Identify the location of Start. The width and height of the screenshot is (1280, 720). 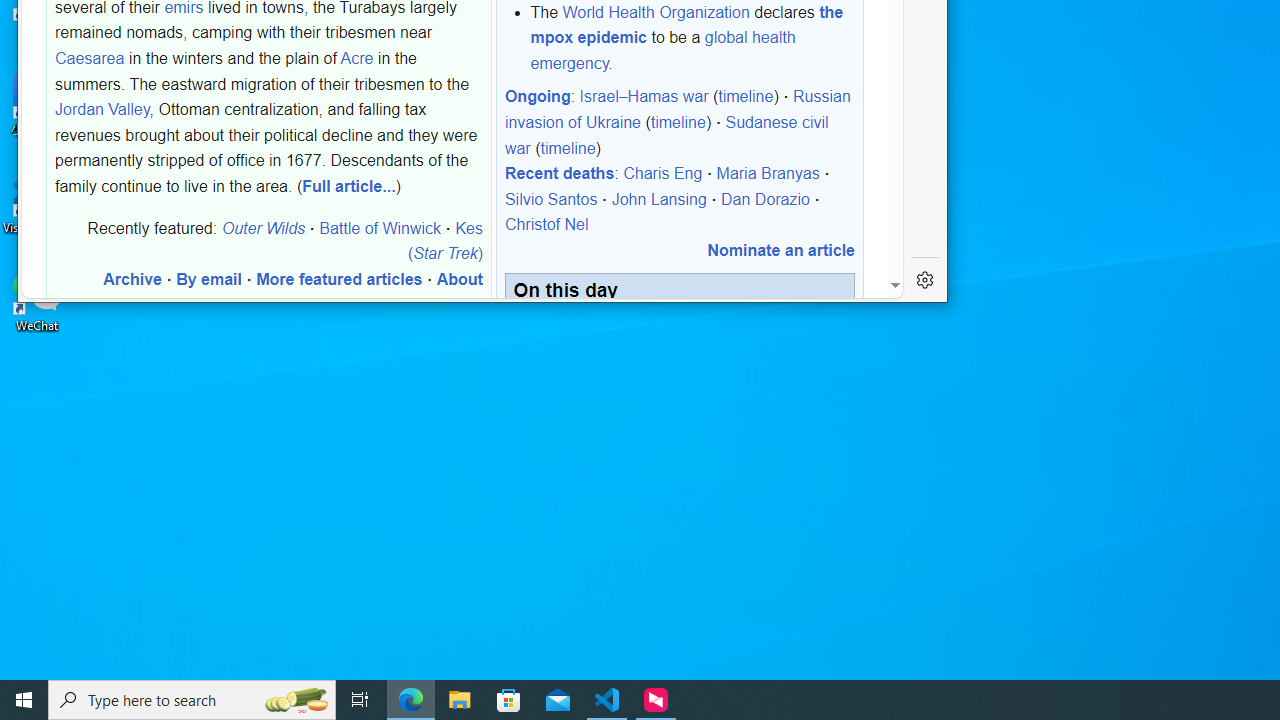
(24, 700).